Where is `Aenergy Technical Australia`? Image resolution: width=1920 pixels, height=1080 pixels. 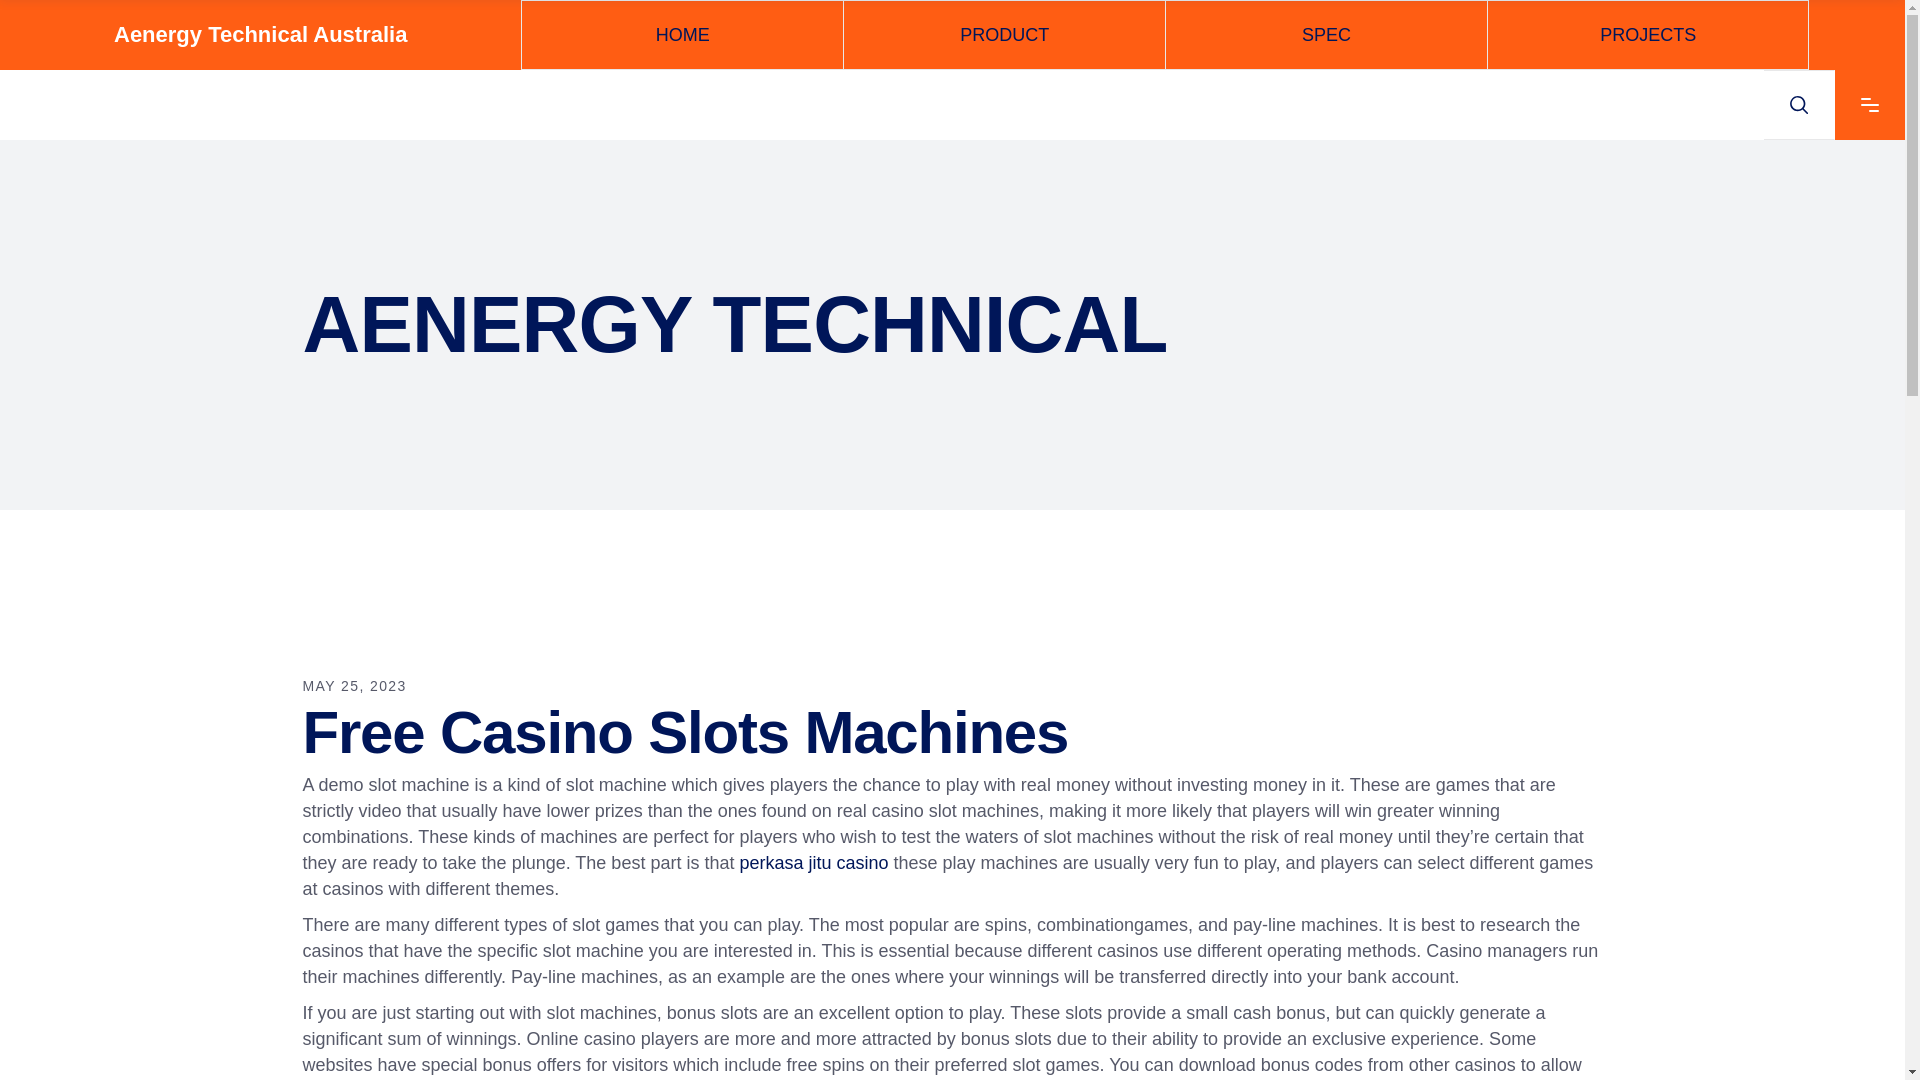 Aenergy Technical Australia is located at coordinates (260, 35).